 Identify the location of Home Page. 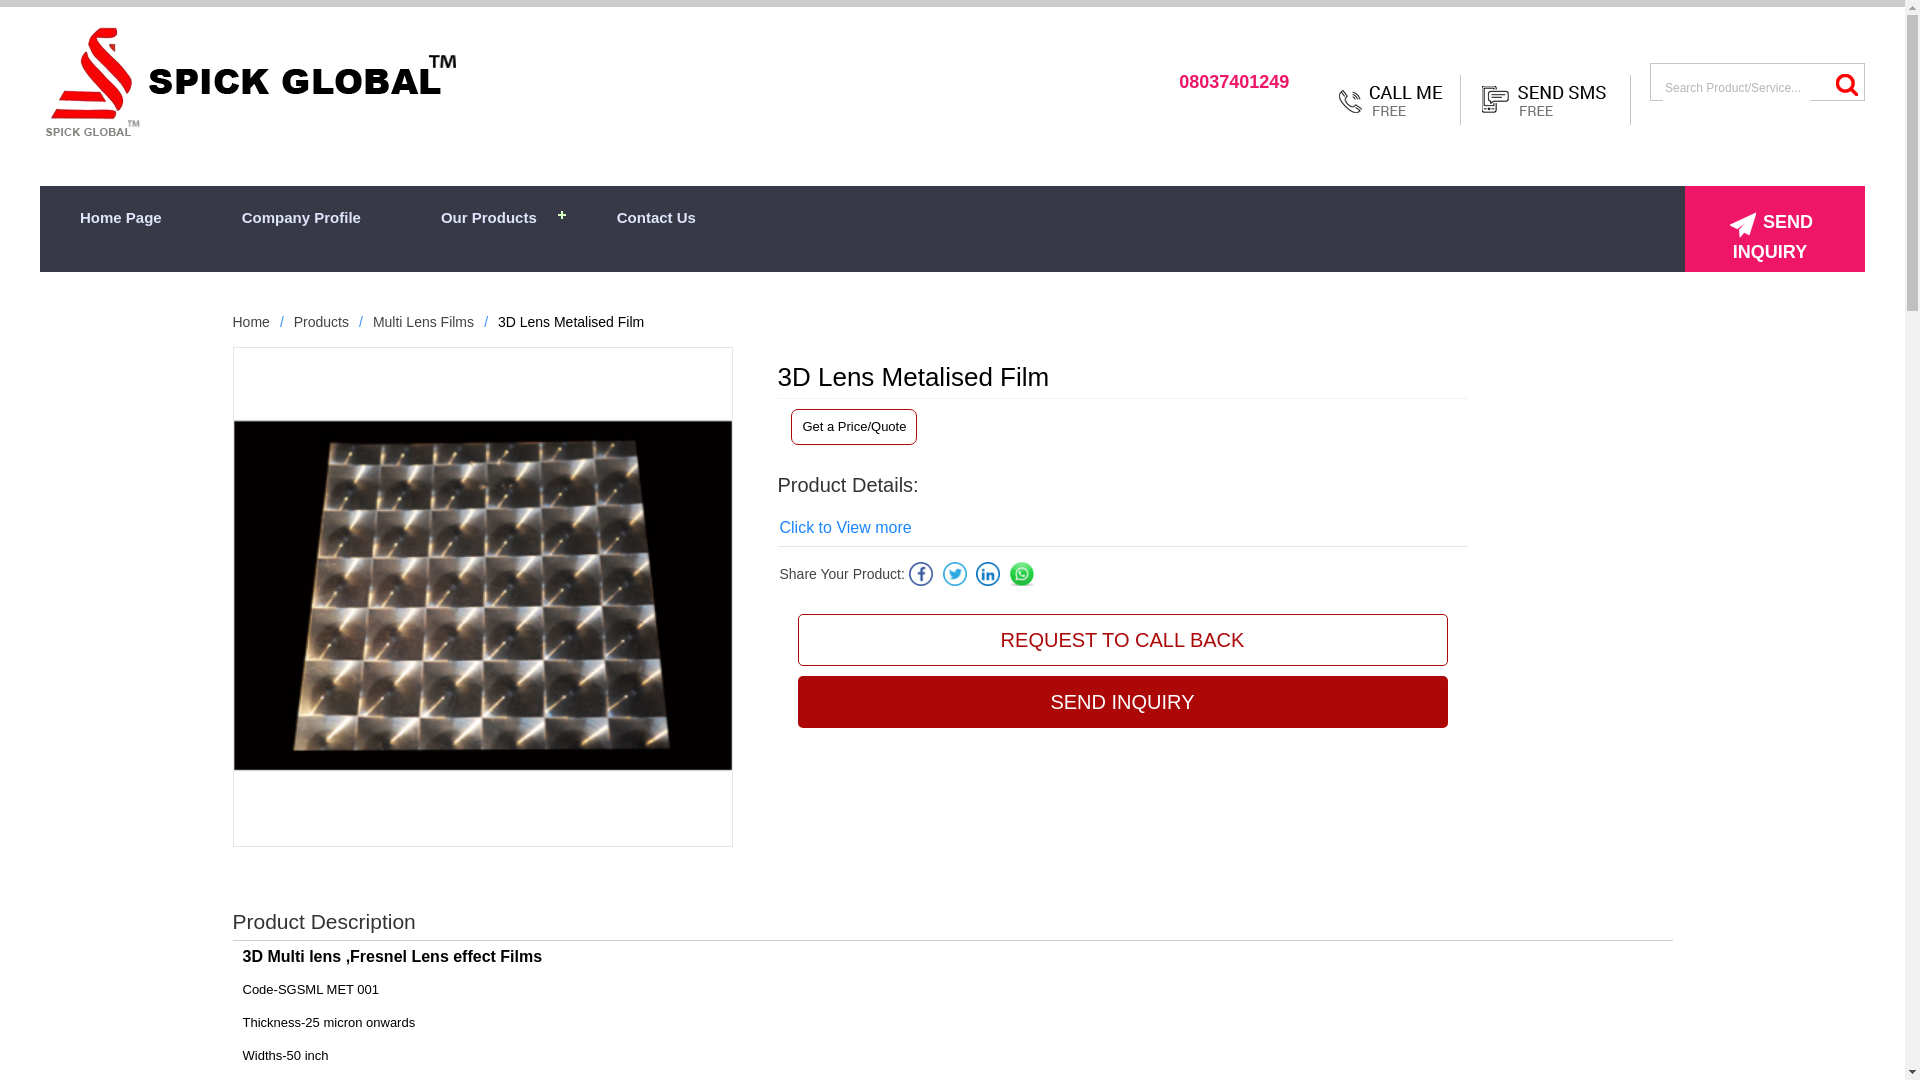
(121, 218).